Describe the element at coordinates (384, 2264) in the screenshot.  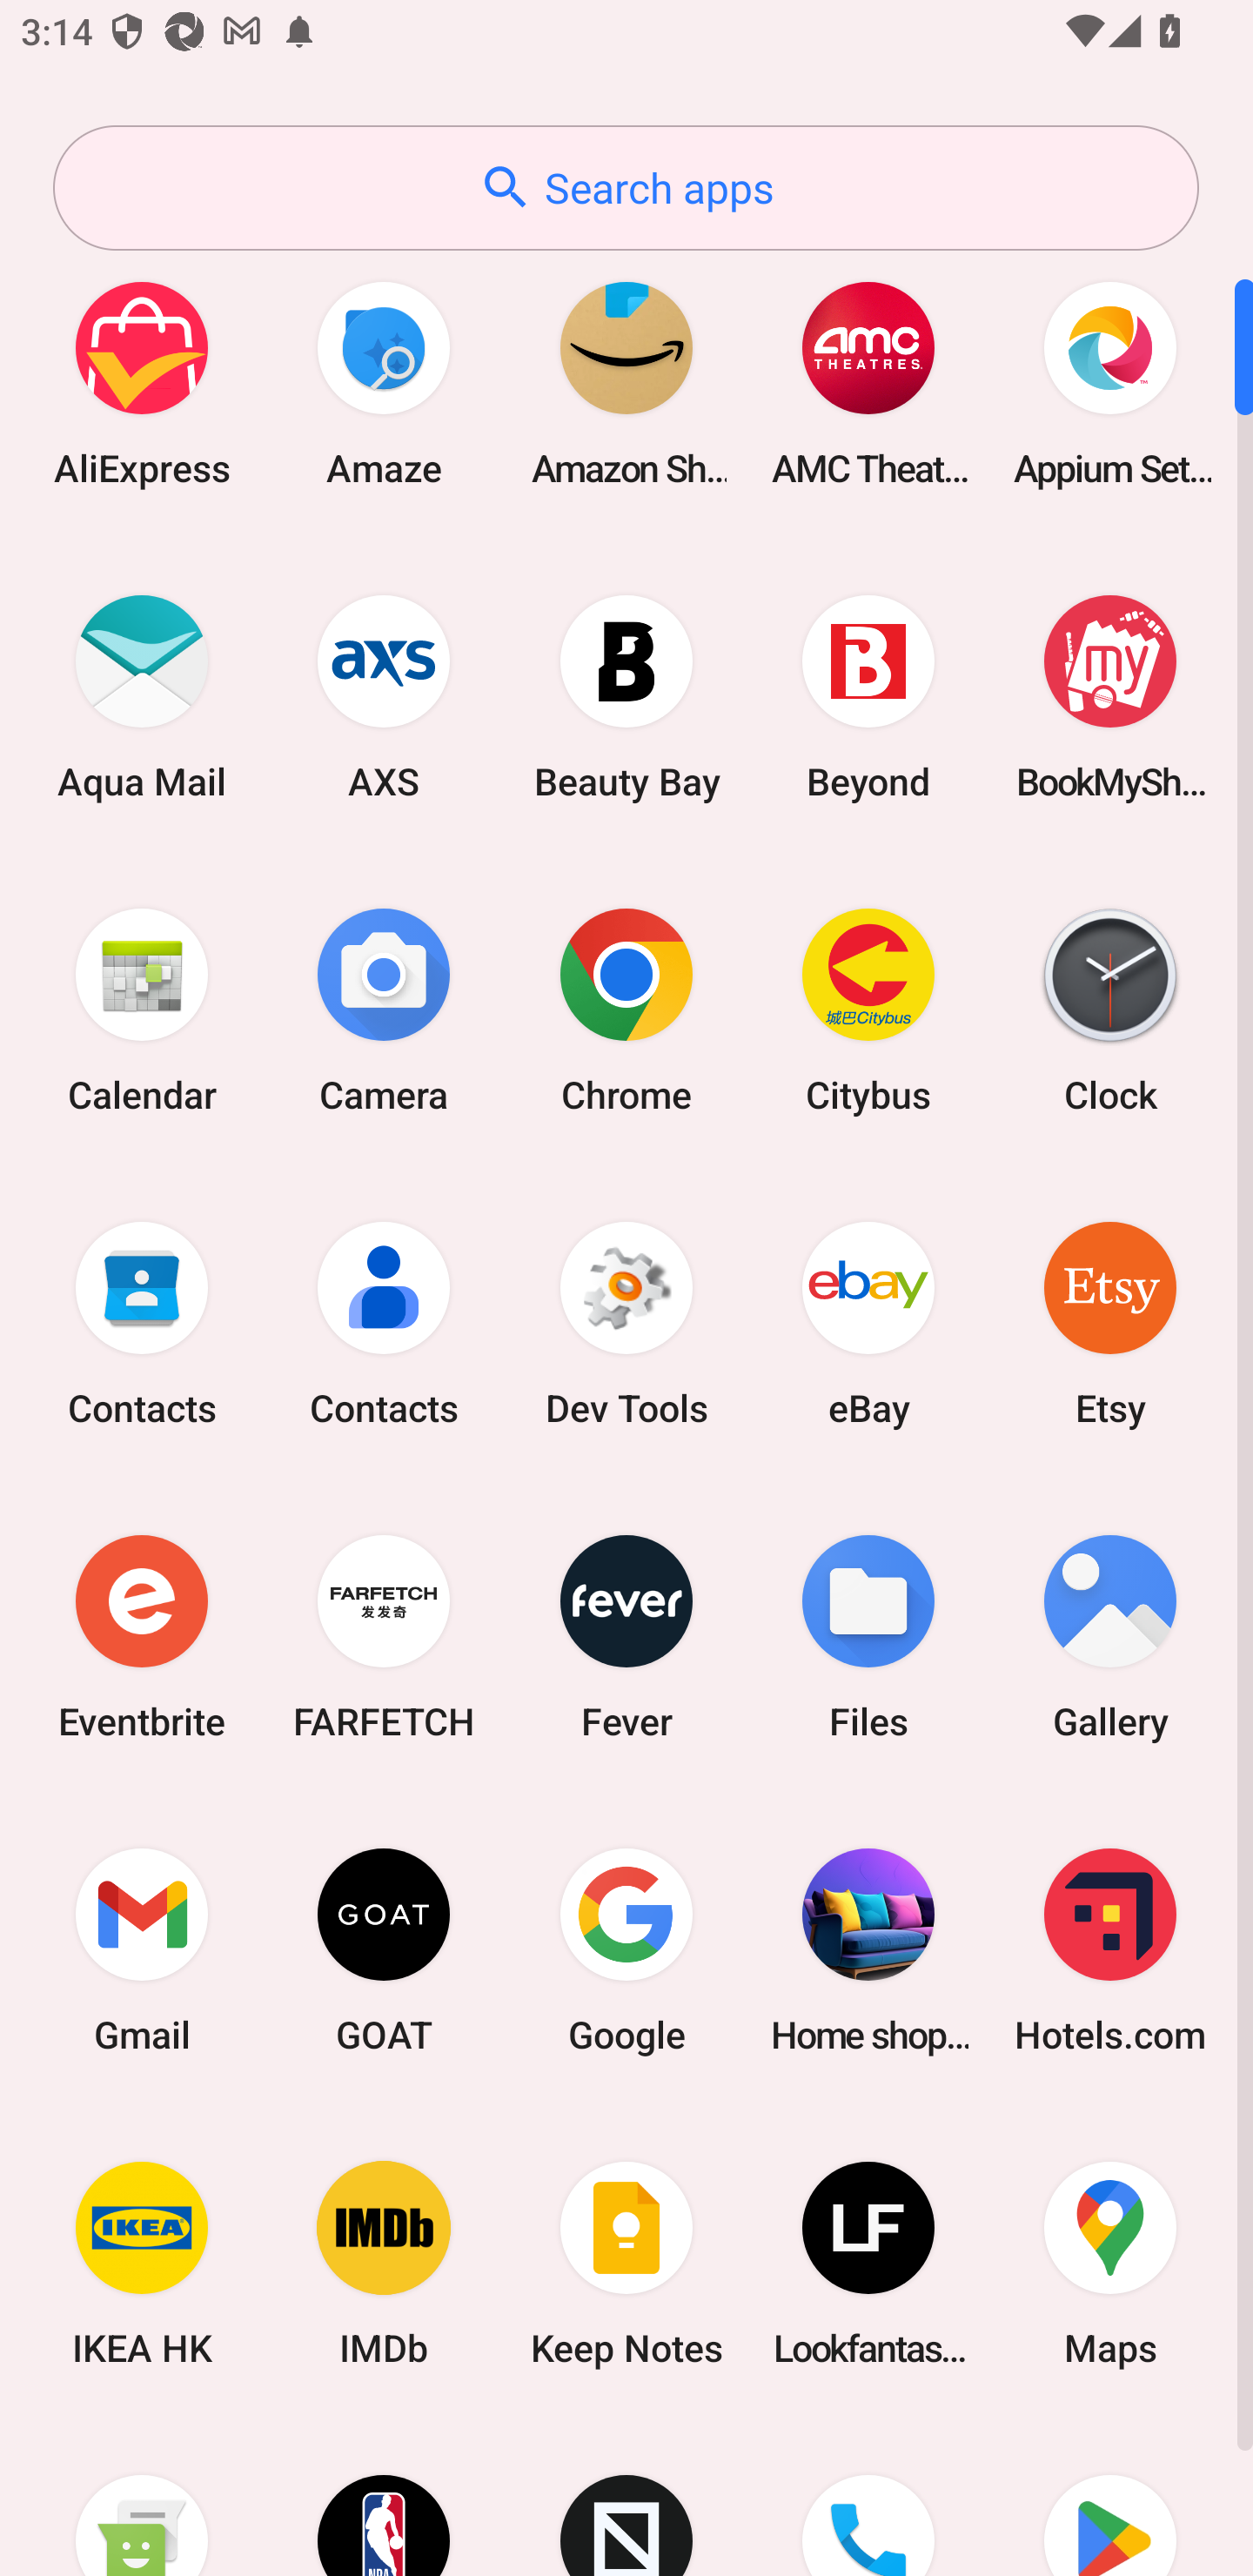
I see `IMDb` at that location.